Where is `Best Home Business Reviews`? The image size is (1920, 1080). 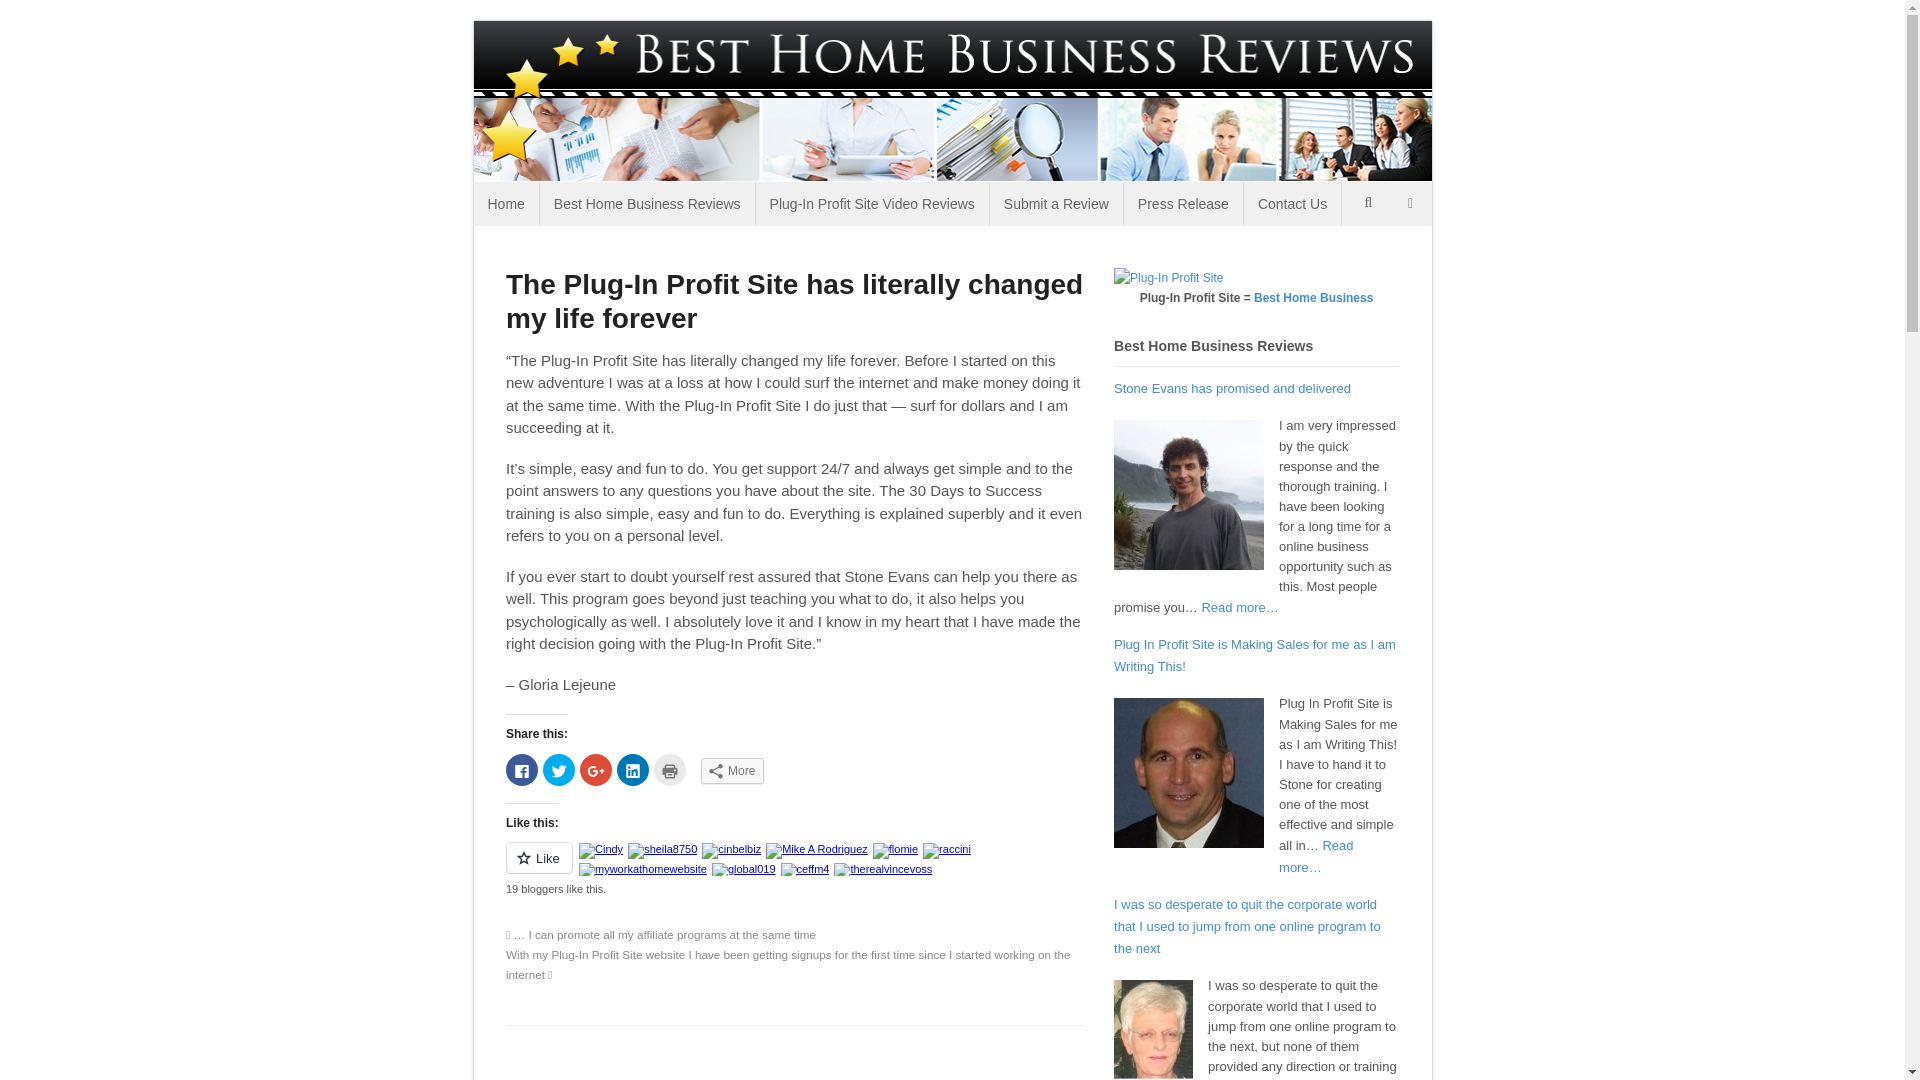 Best Home Business Reviews is located at coordinates (646, 204).